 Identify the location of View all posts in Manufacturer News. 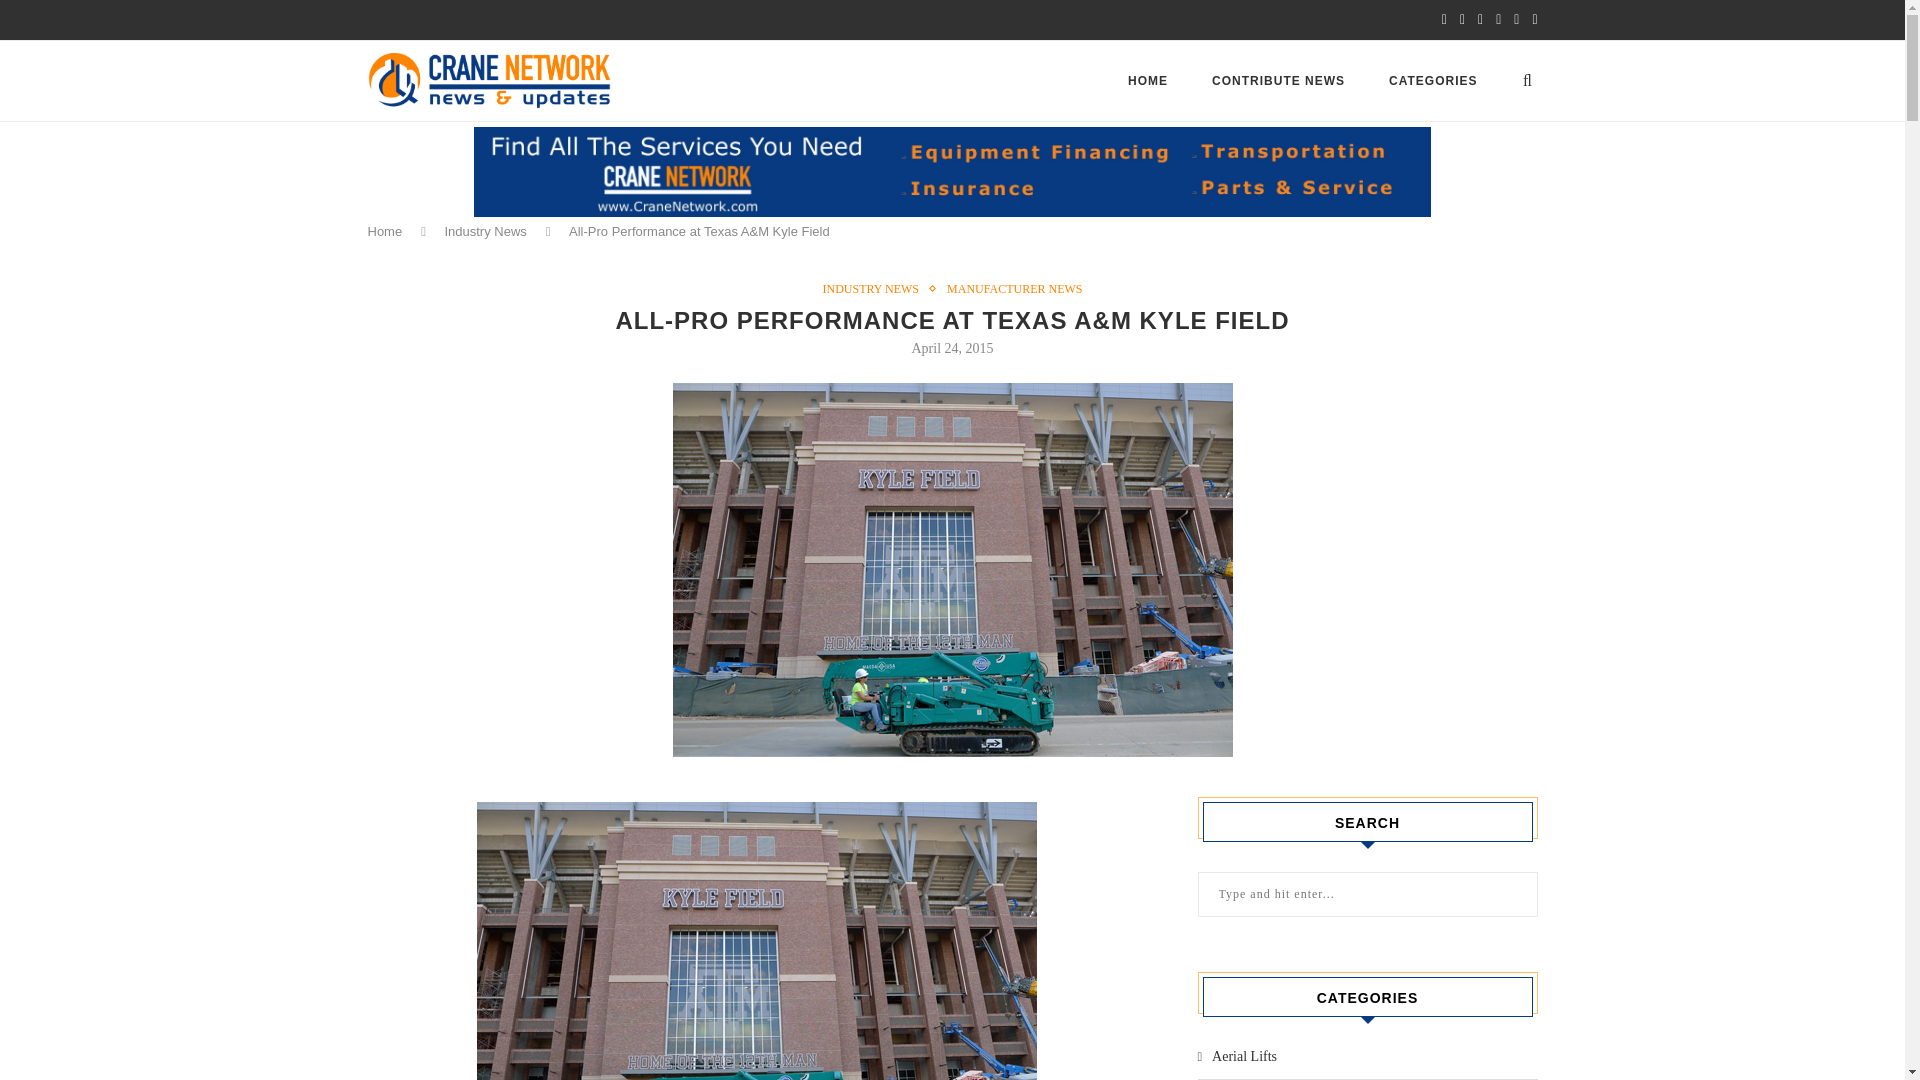
(1014, 288).